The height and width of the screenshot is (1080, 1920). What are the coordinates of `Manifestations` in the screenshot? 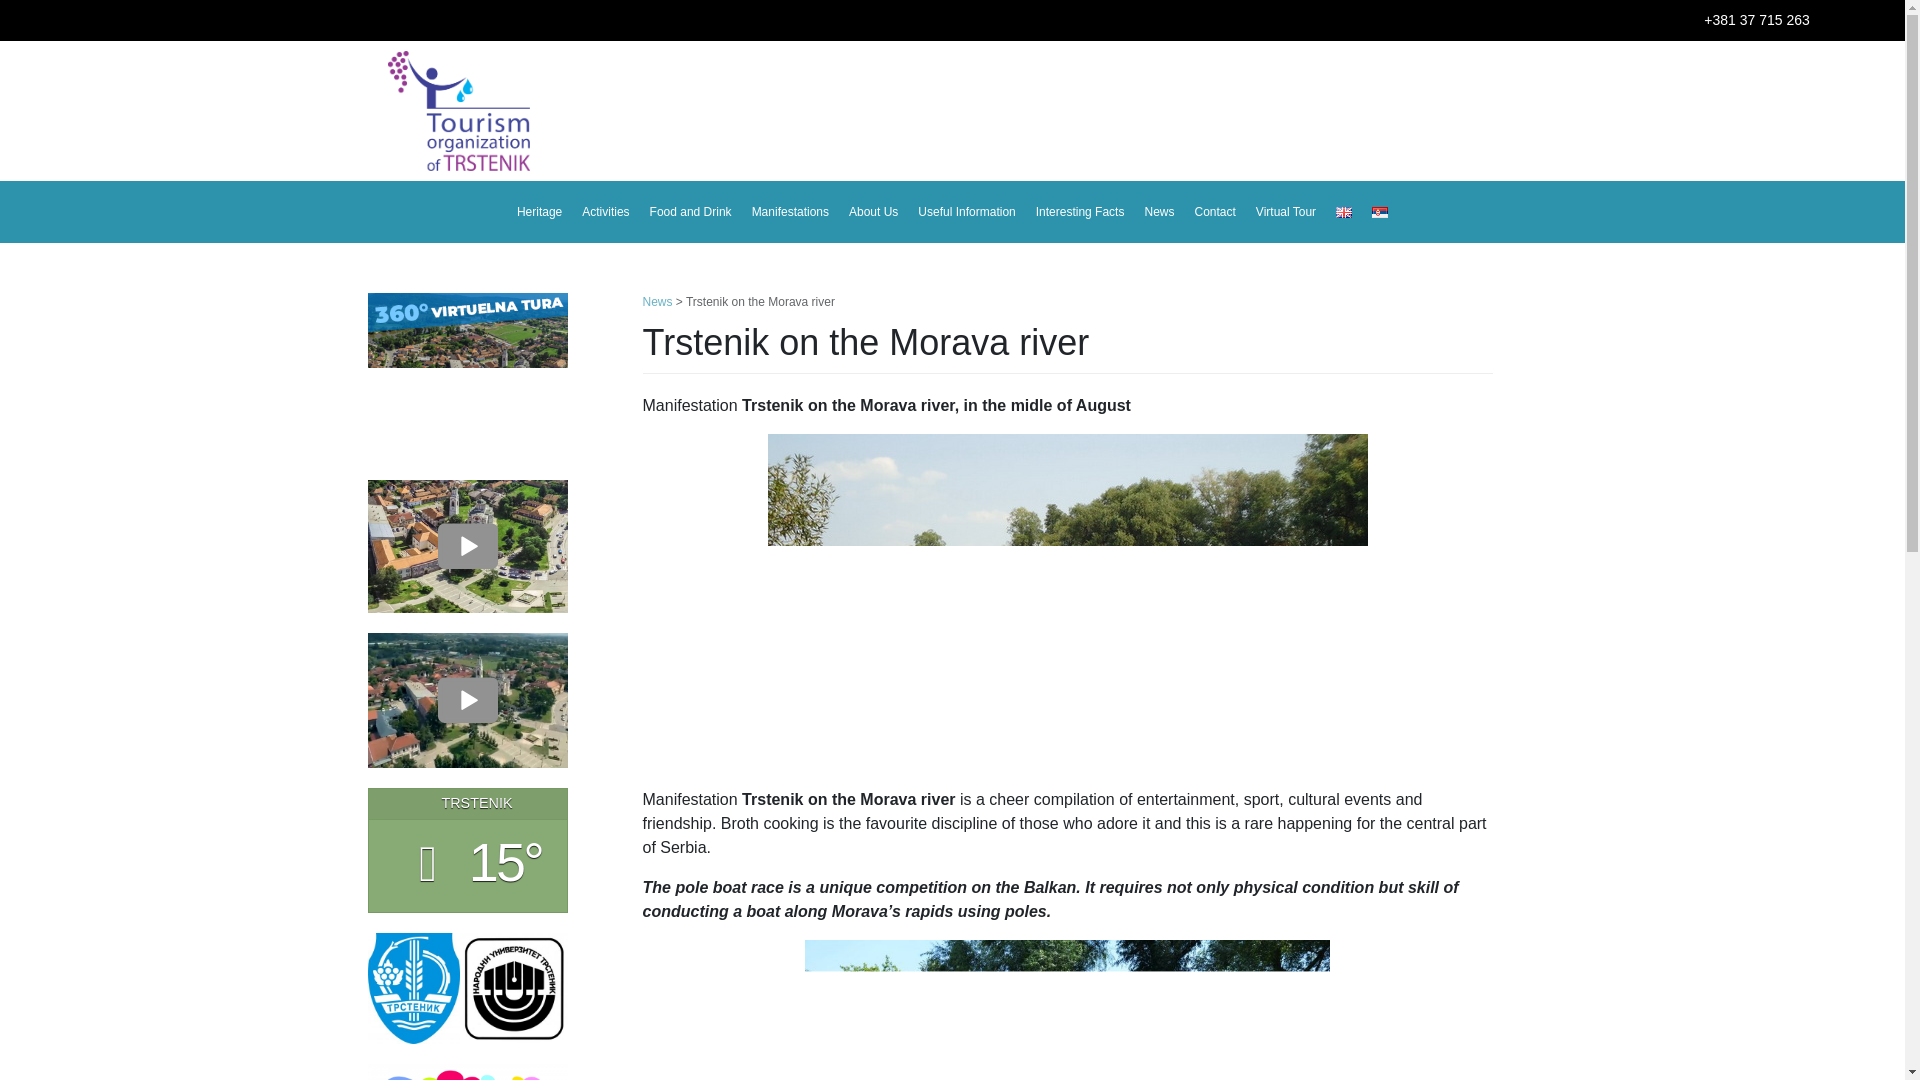 It's located at (790, 212).